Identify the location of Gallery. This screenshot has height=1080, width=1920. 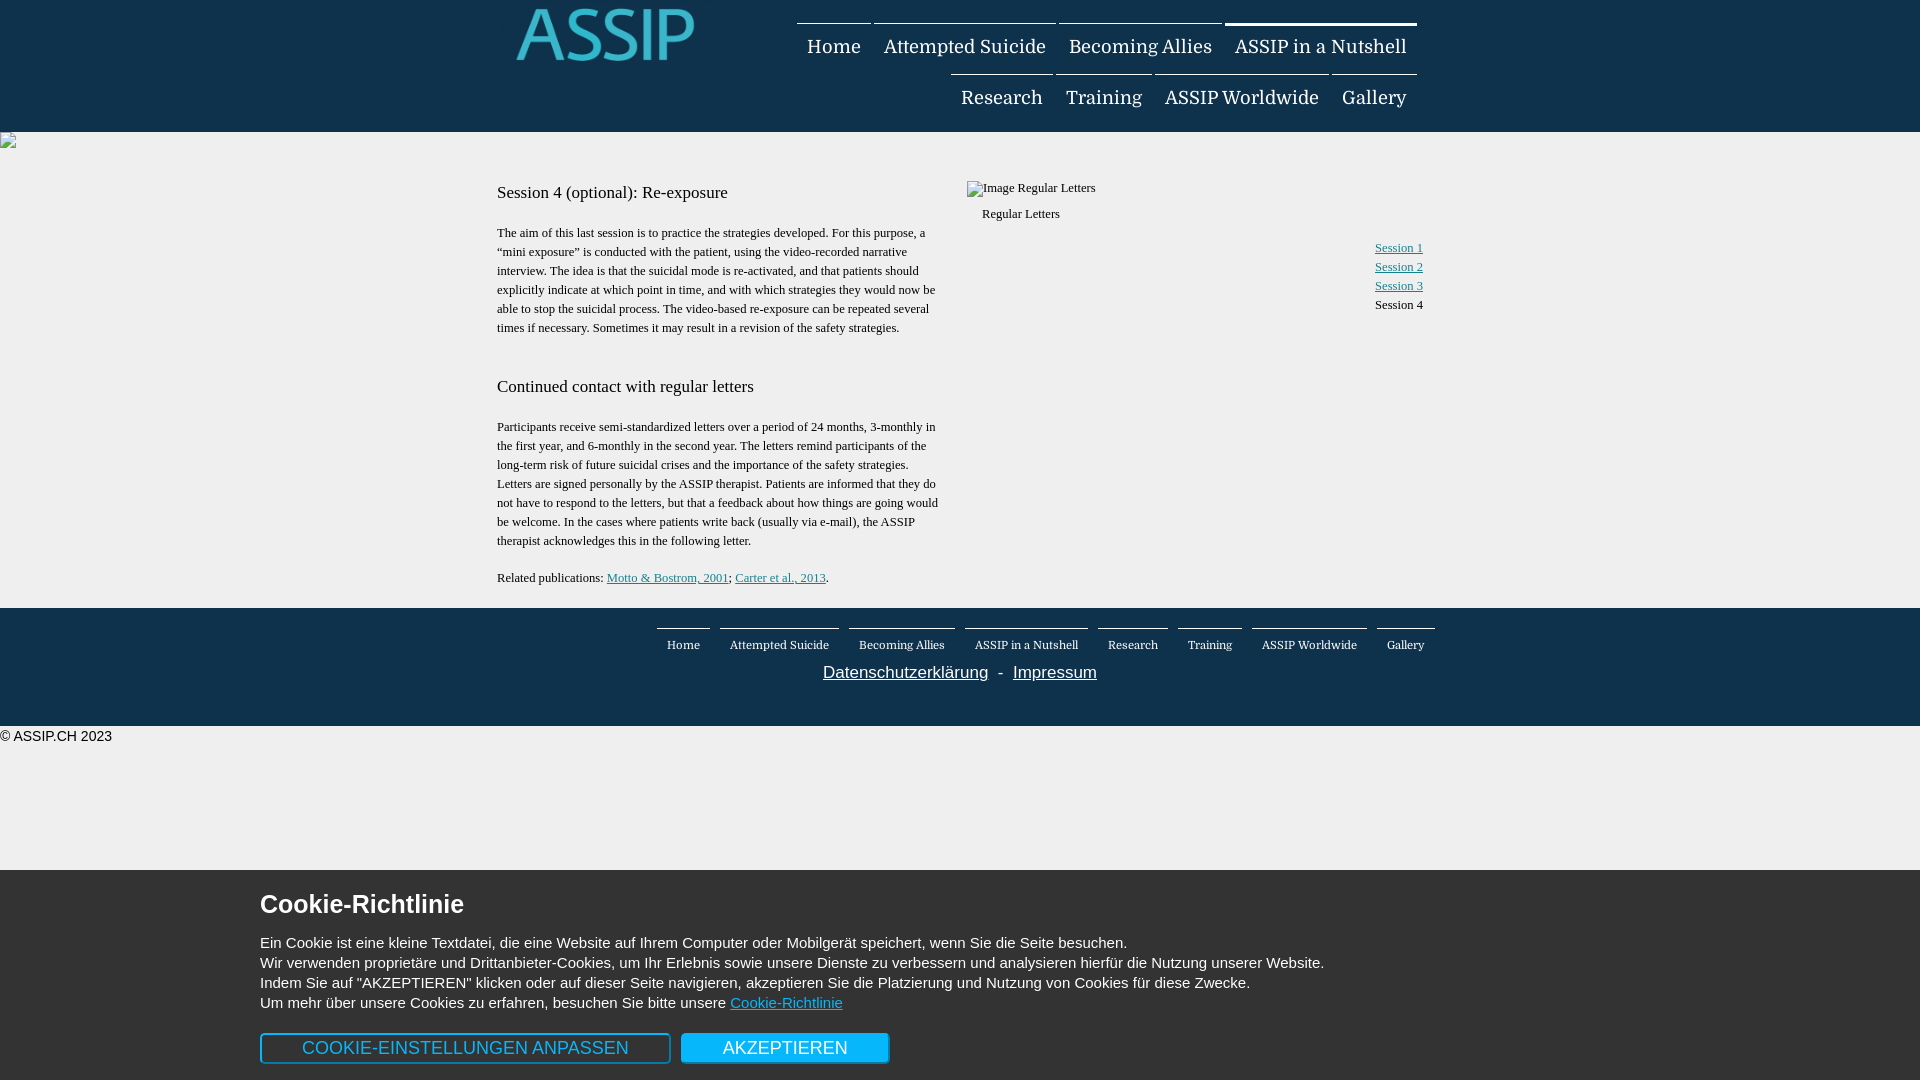
(1374, 98).